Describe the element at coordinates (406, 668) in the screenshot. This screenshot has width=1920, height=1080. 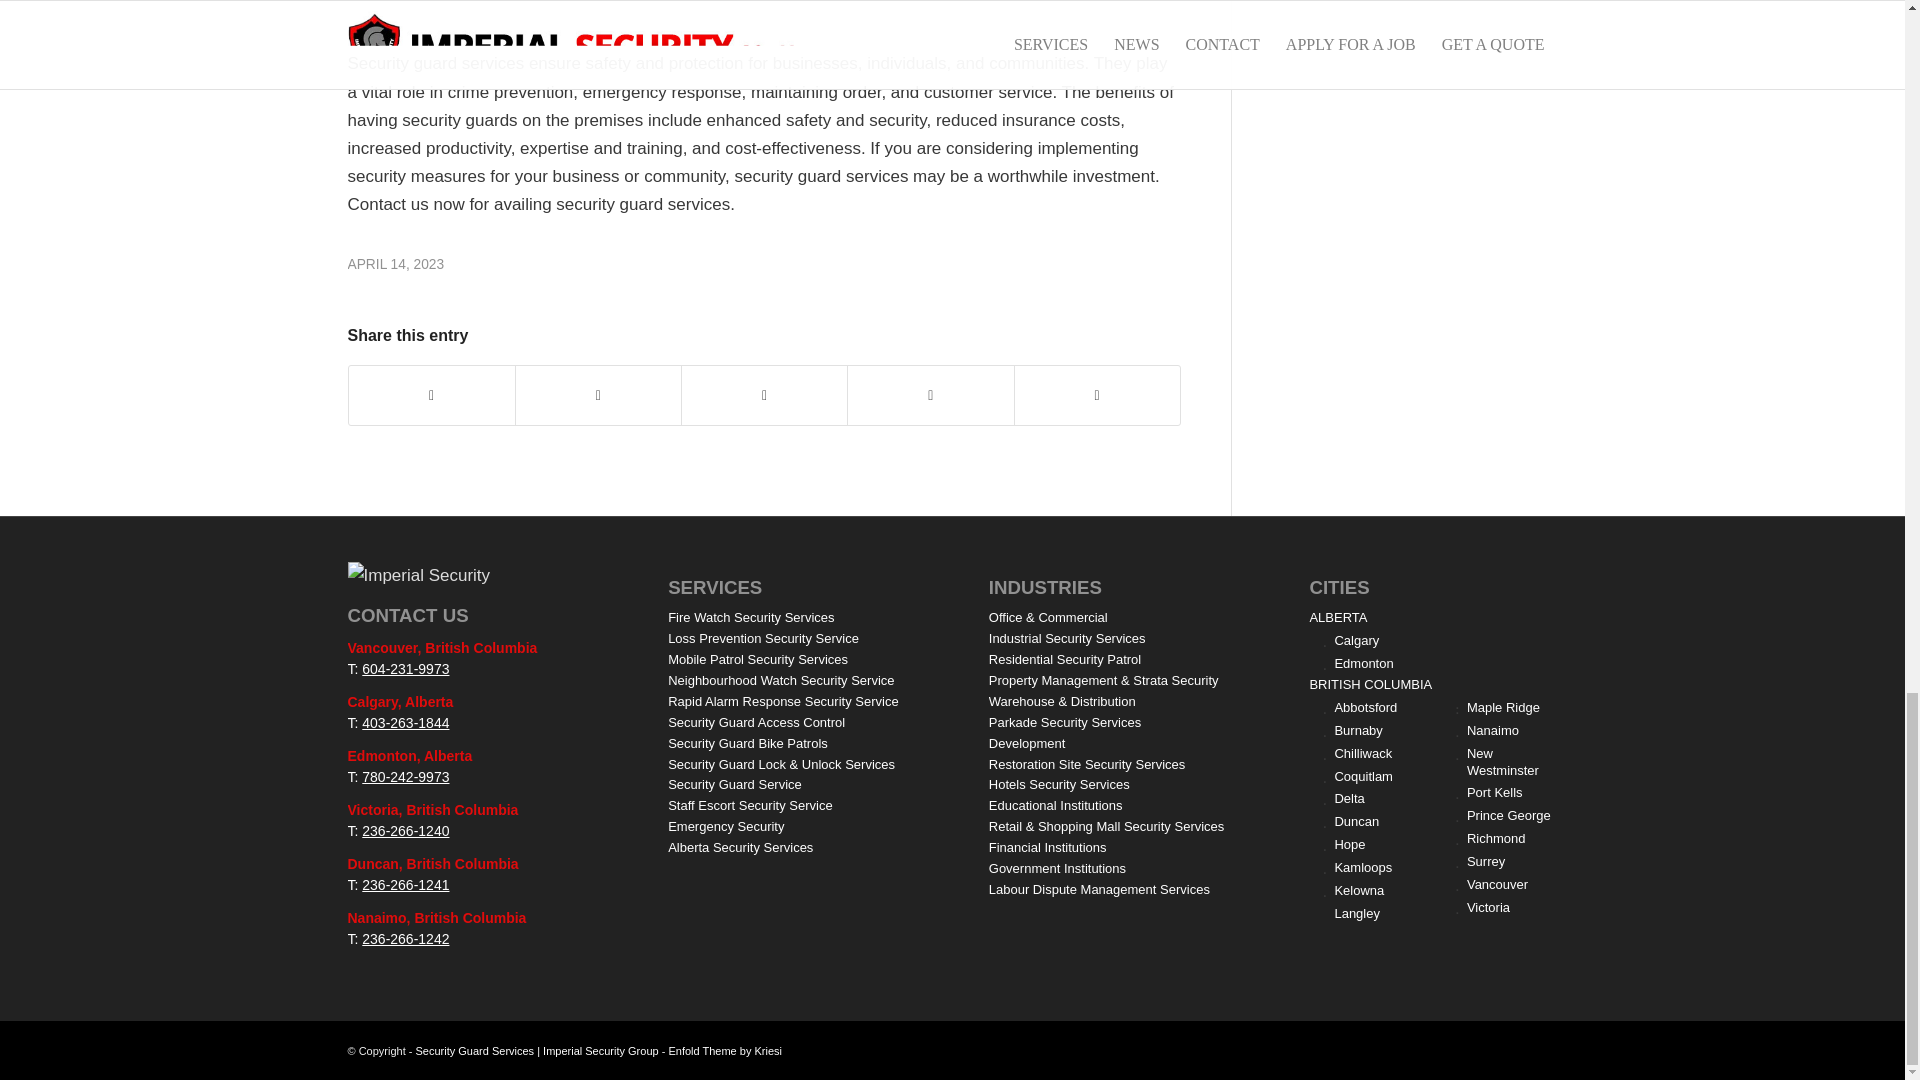
I see `604-231-9973` at that location.